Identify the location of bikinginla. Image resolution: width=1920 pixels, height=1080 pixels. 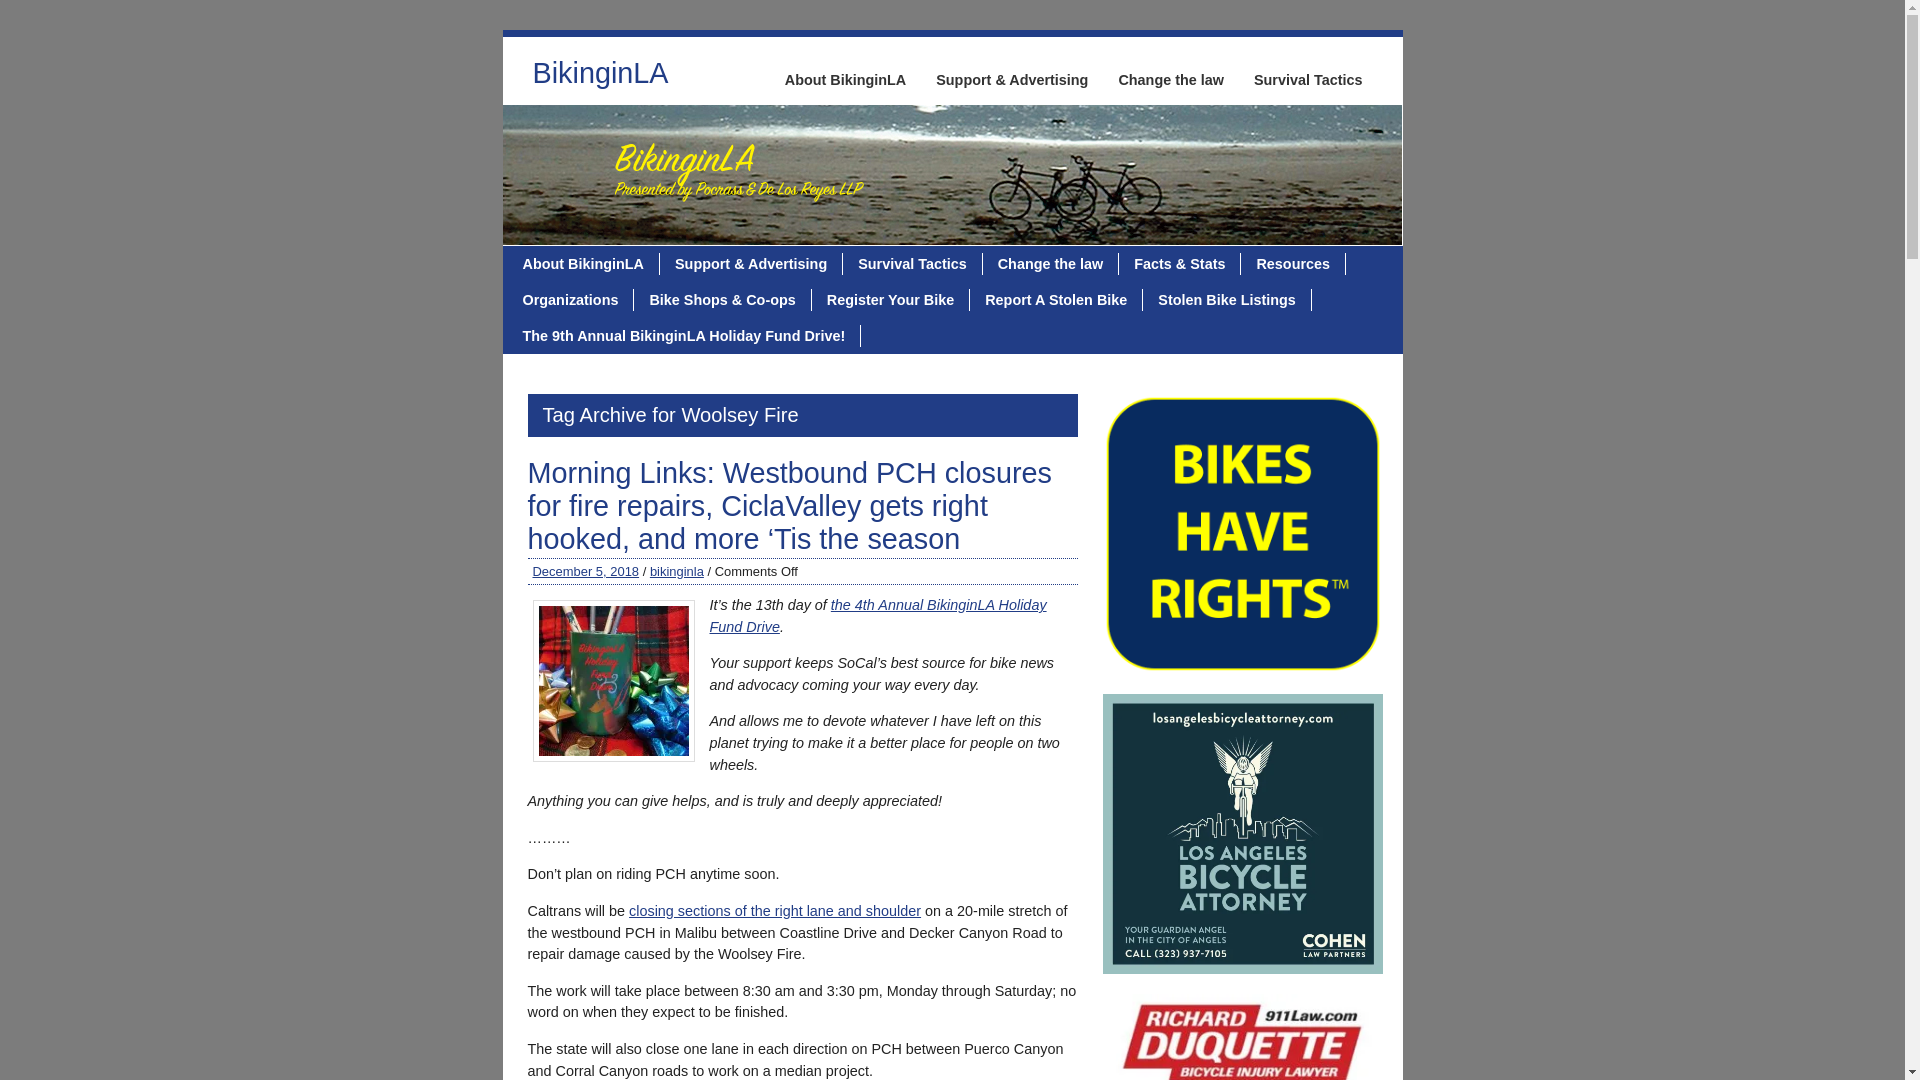
(677, 570).